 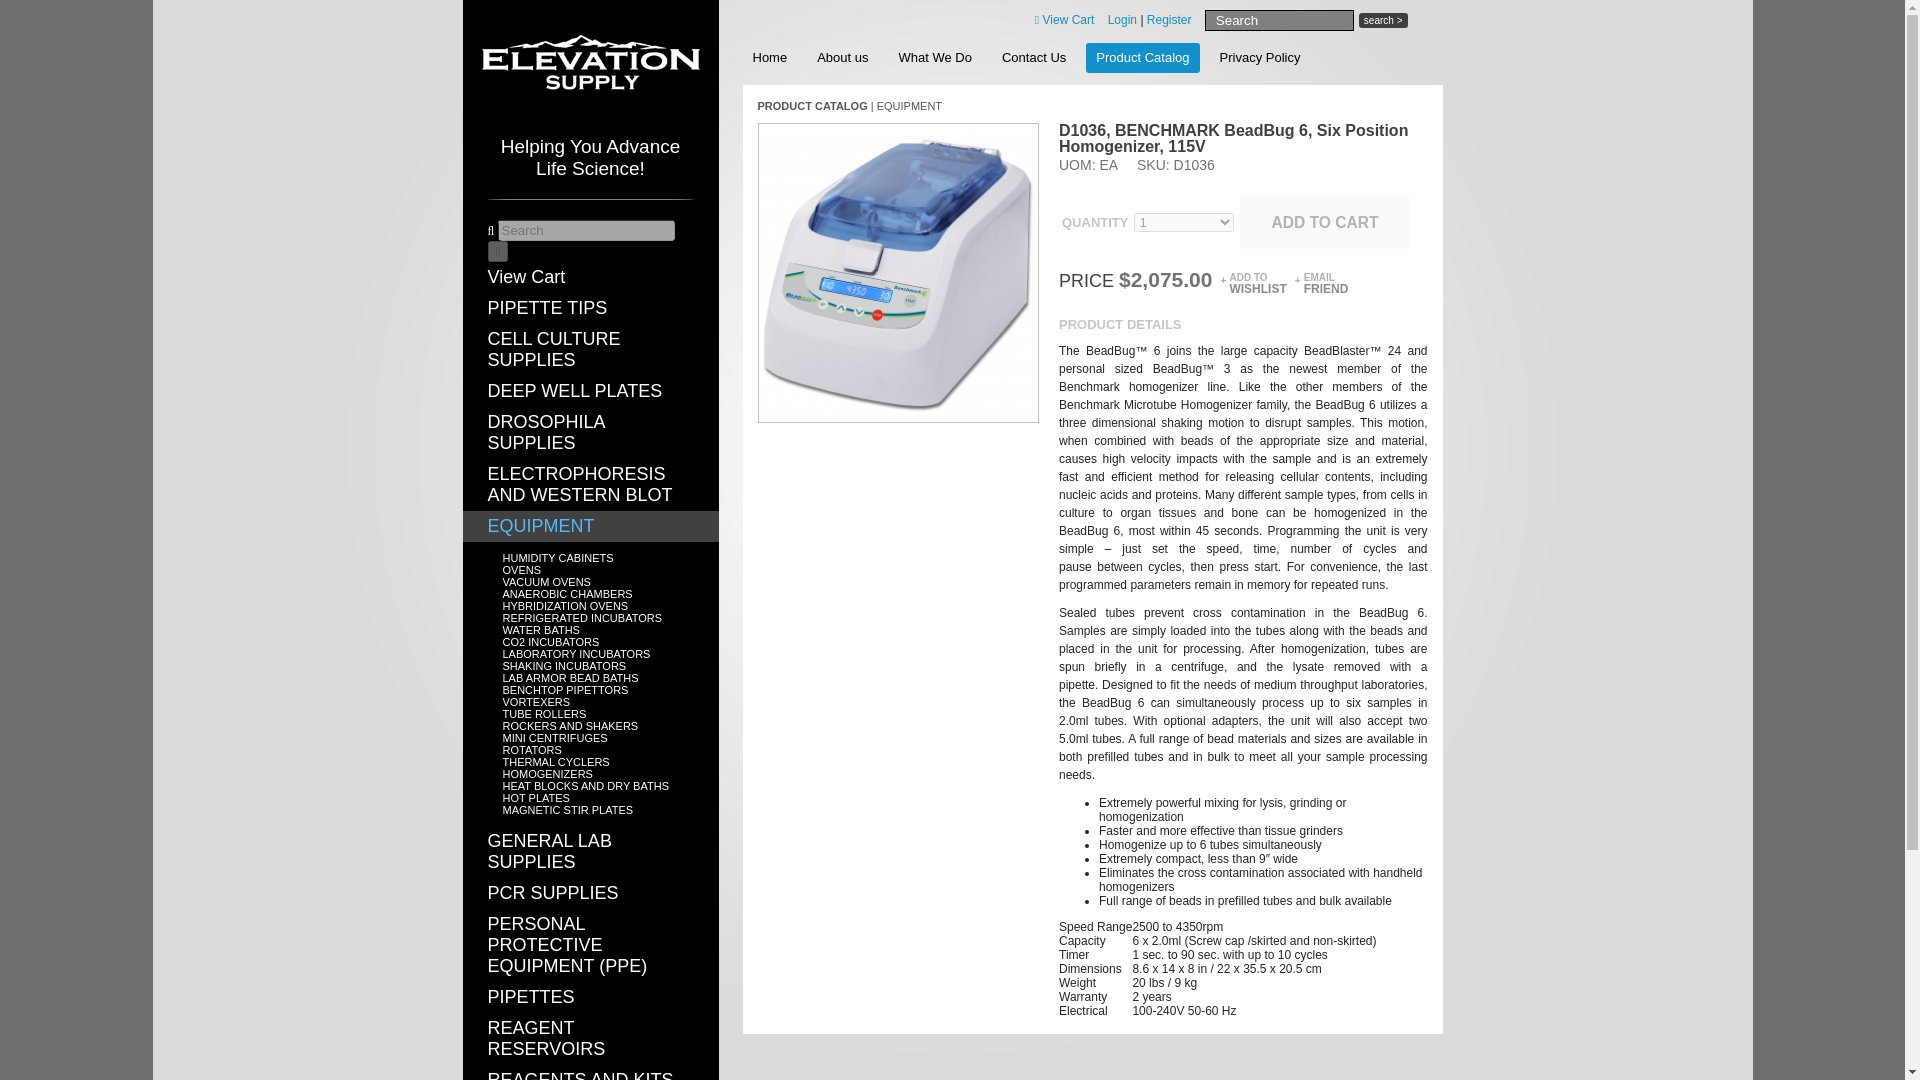 I want to click on CELL CULTURE SUPPLIES, so click(x=590, y=350).